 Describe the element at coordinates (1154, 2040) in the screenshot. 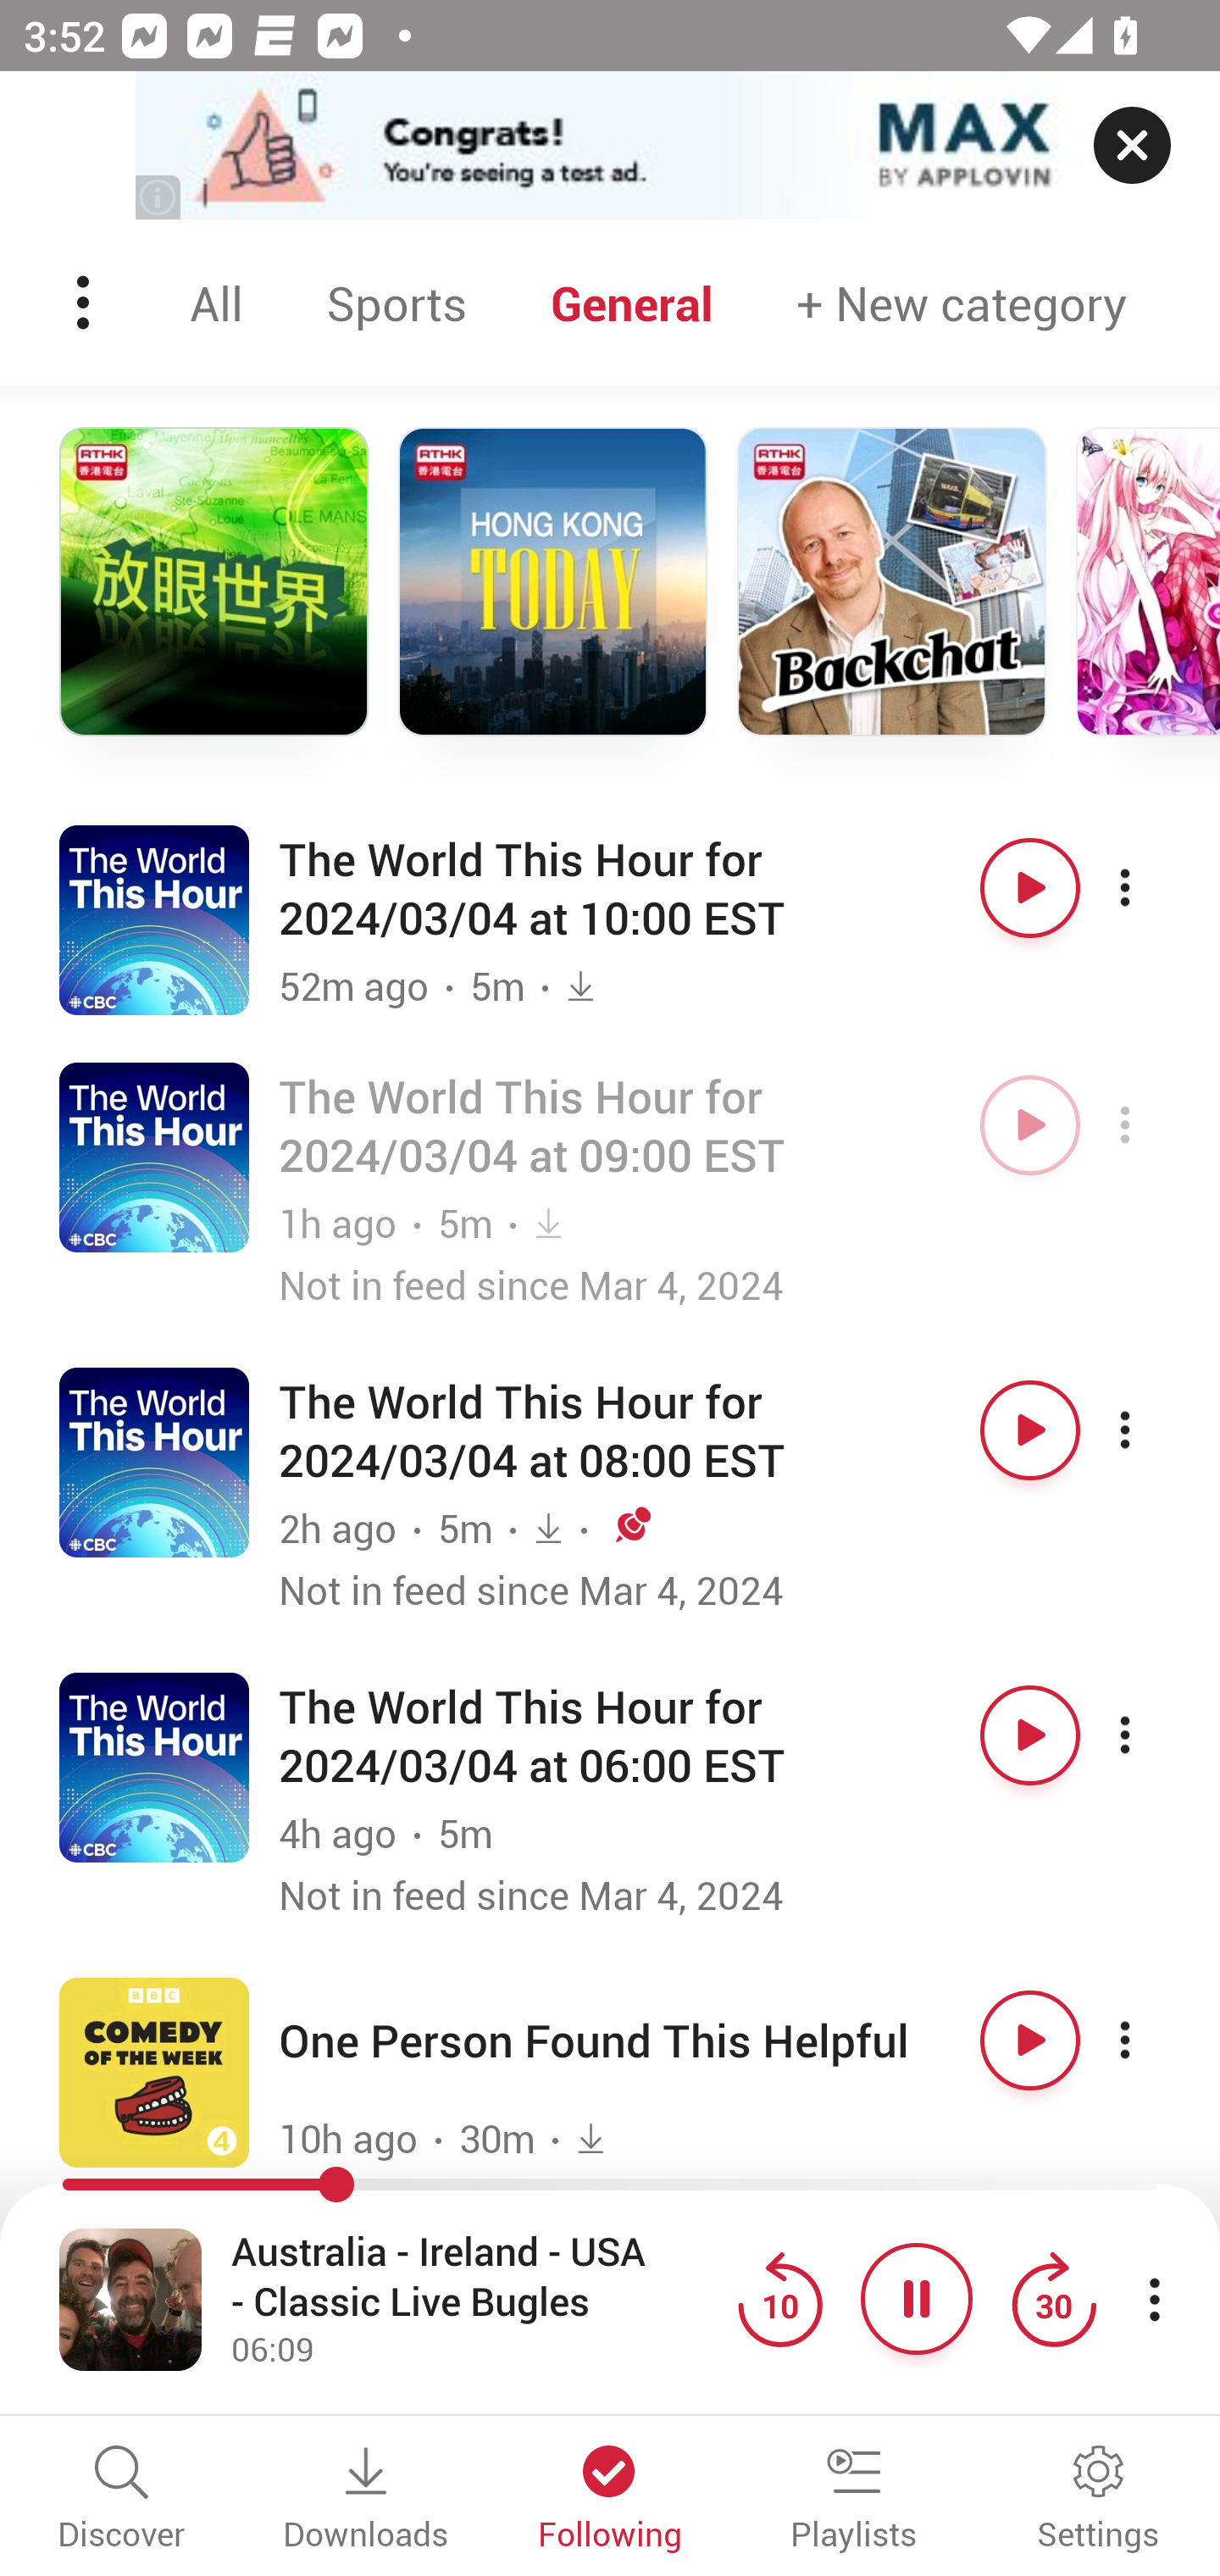

I see `More options` at that location.